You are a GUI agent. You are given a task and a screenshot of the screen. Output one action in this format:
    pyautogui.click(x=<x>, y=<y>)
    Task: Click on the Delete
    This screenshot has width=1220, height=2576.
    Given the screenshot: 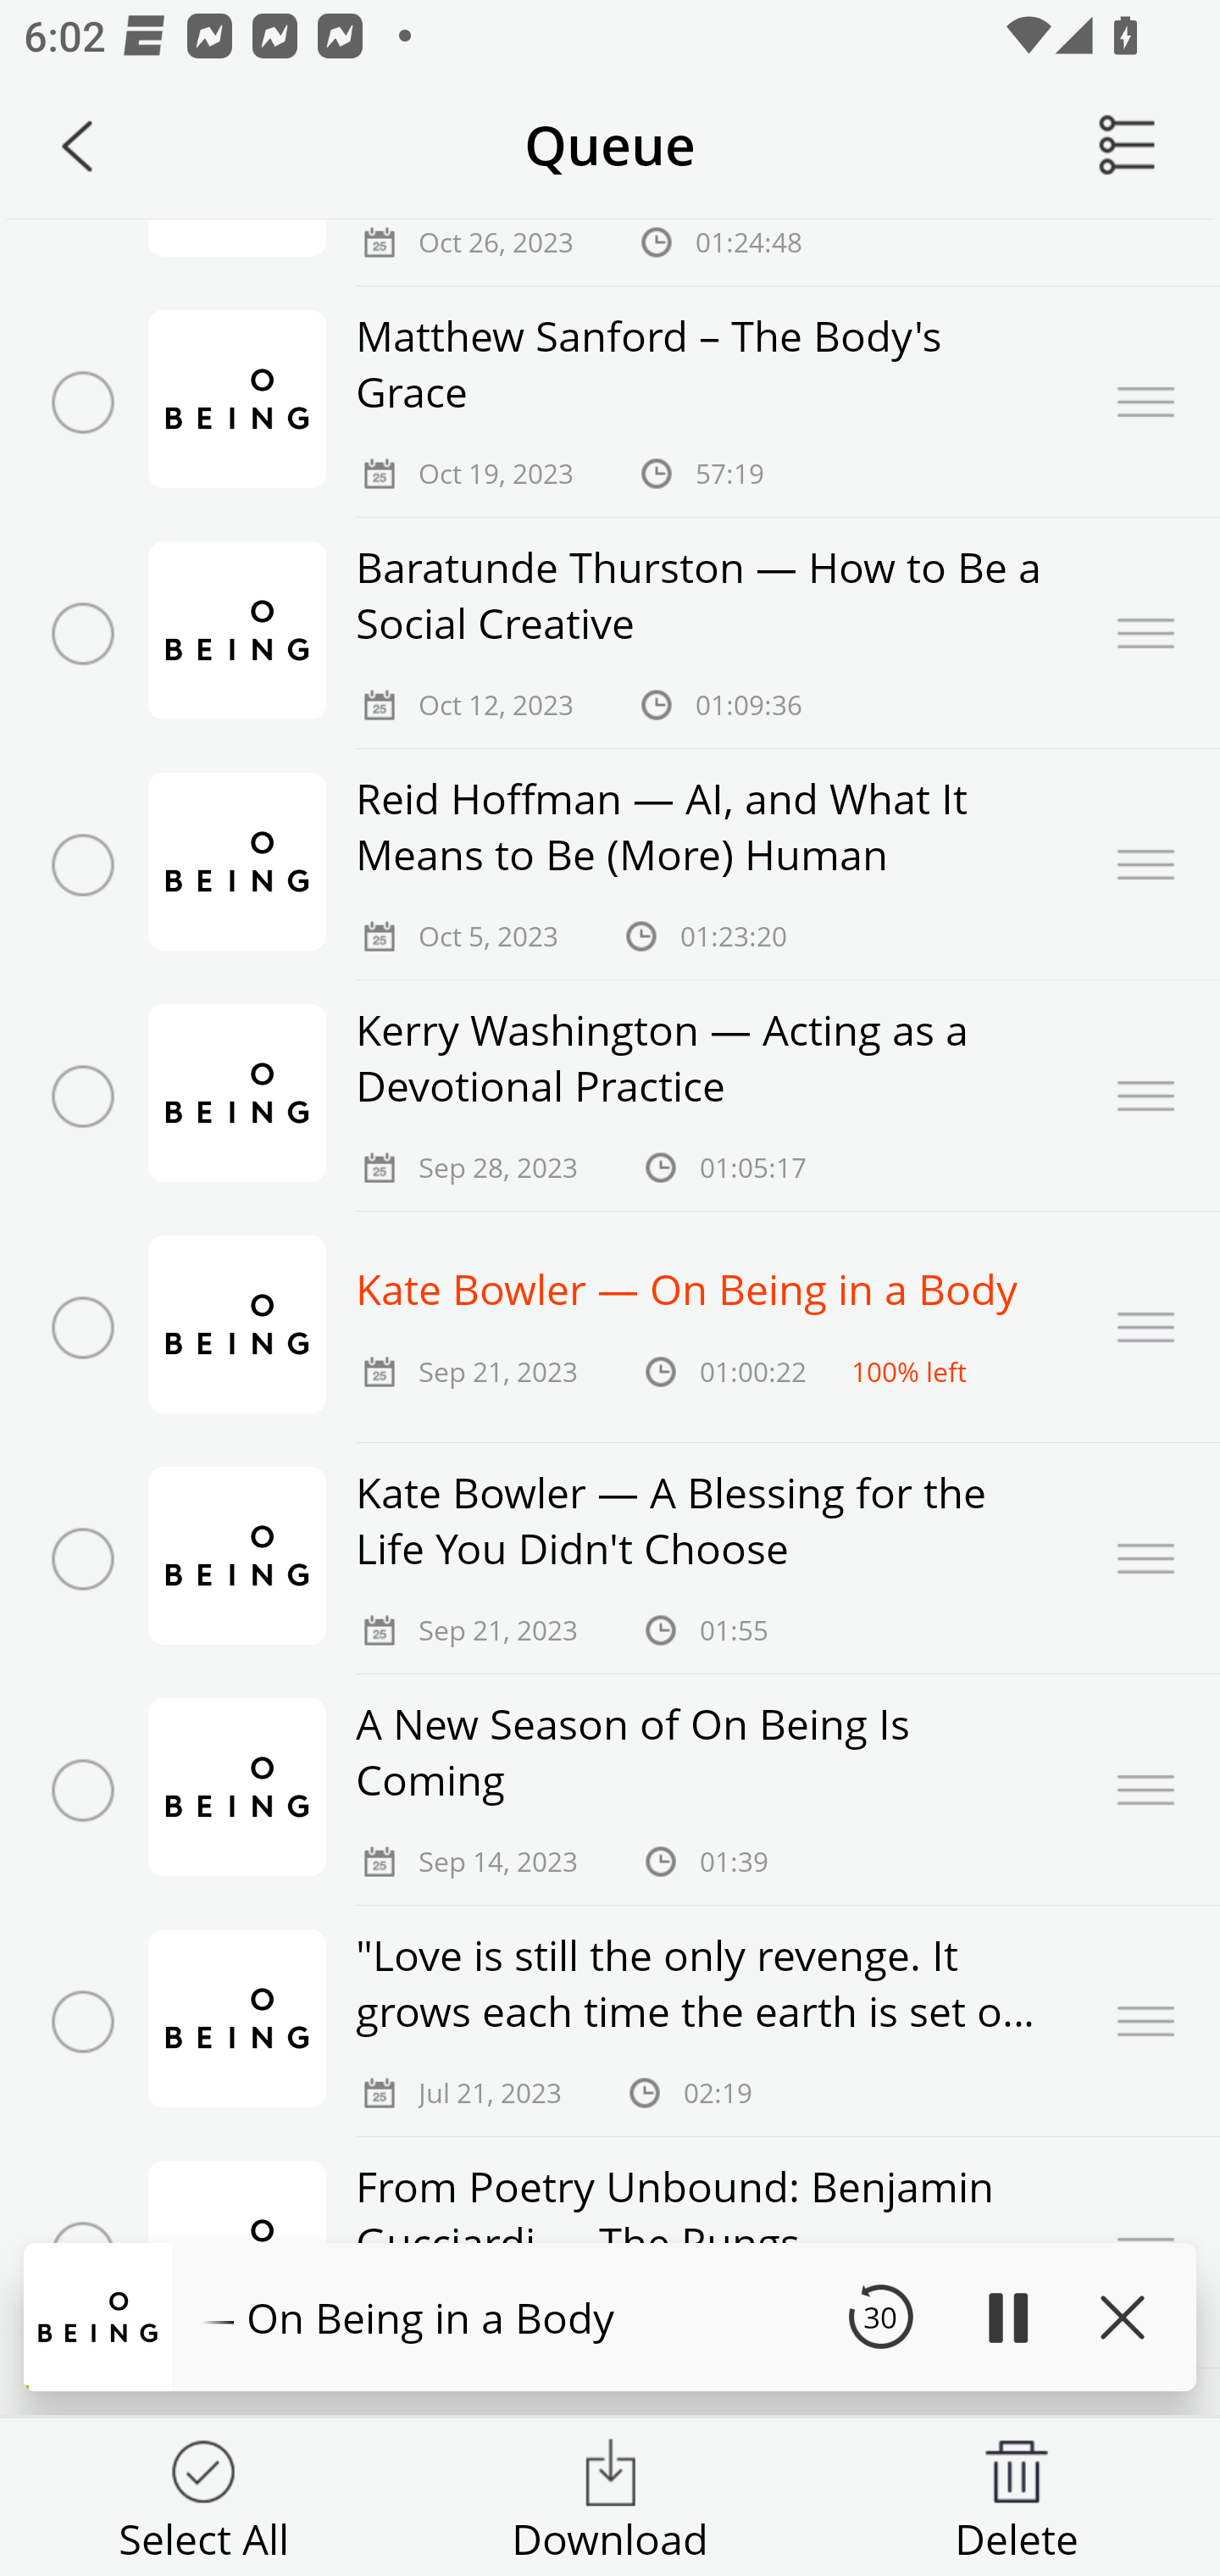 What is the action you would take?
    pyautogui.click(x=1017, y=2490)
    